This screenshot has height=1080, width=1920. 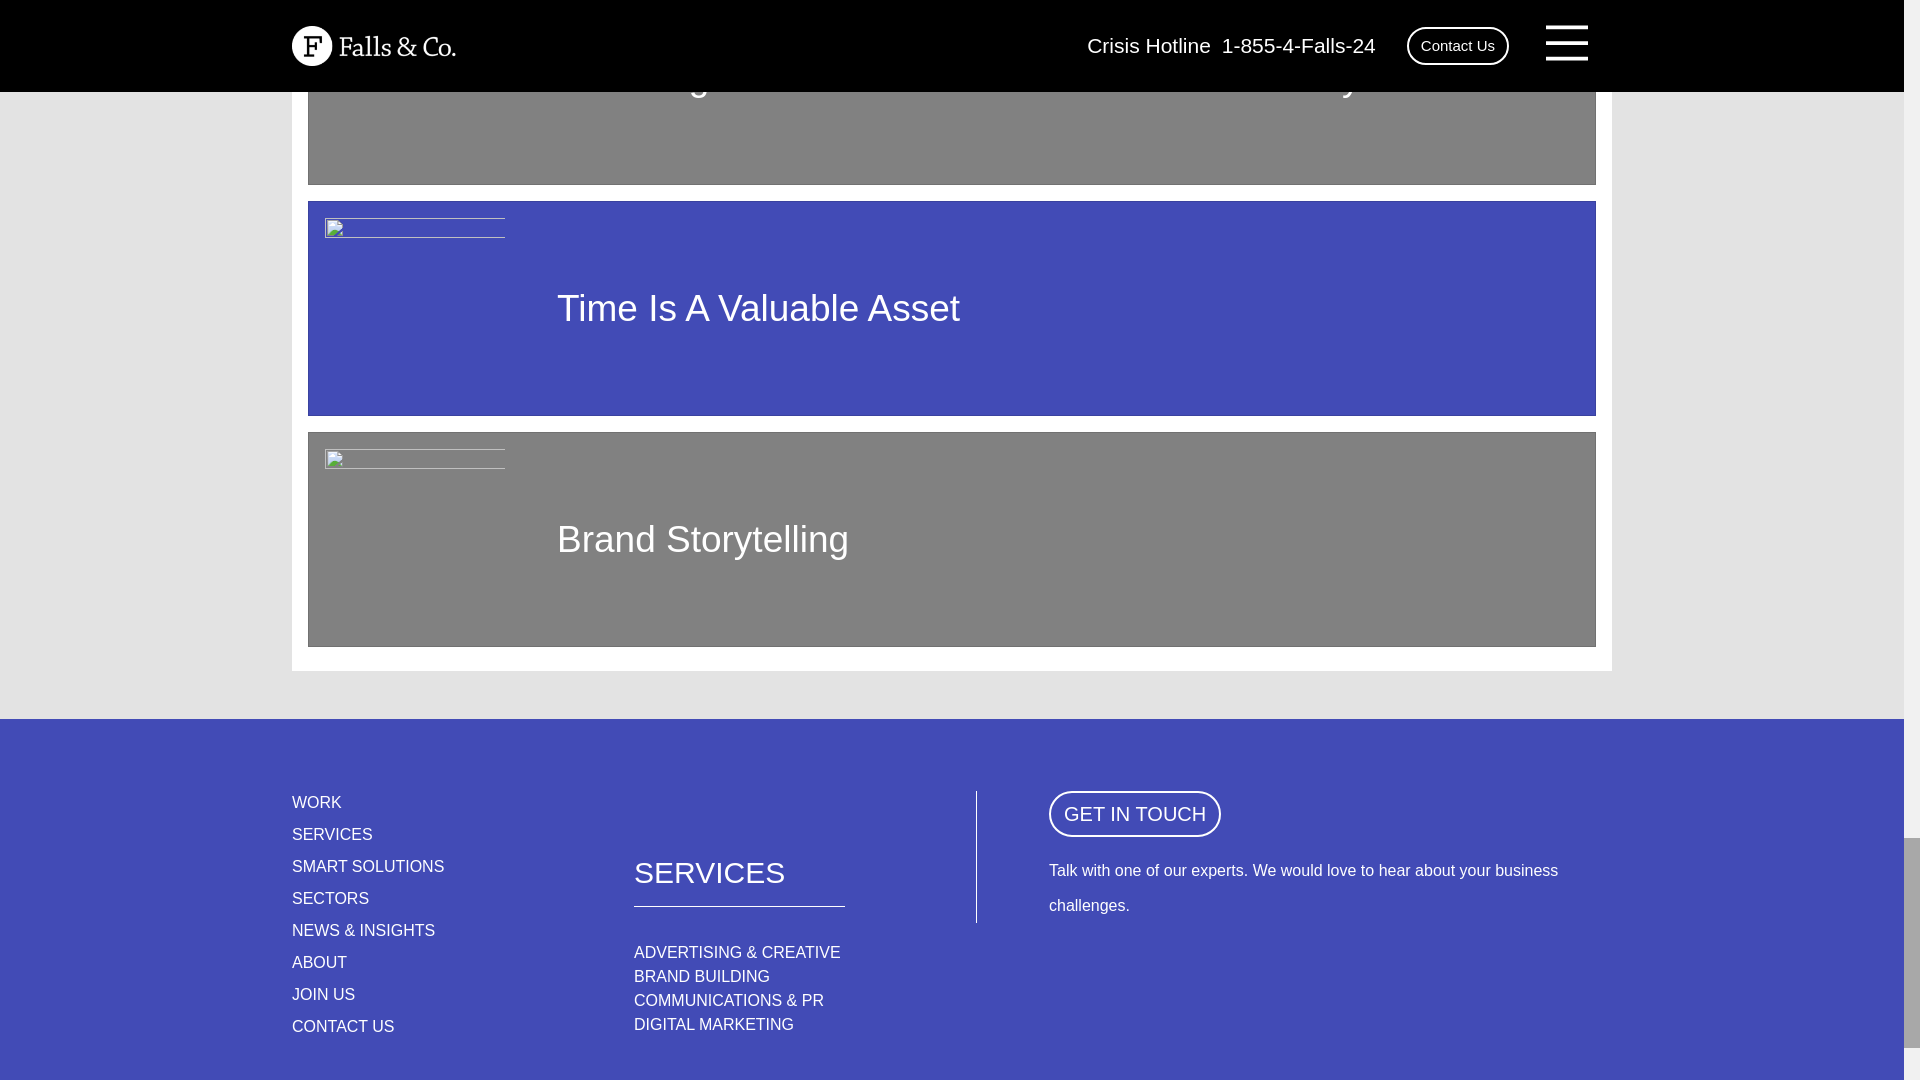 I want to click on BRAND BUILDING, so click(x=701, y=976).